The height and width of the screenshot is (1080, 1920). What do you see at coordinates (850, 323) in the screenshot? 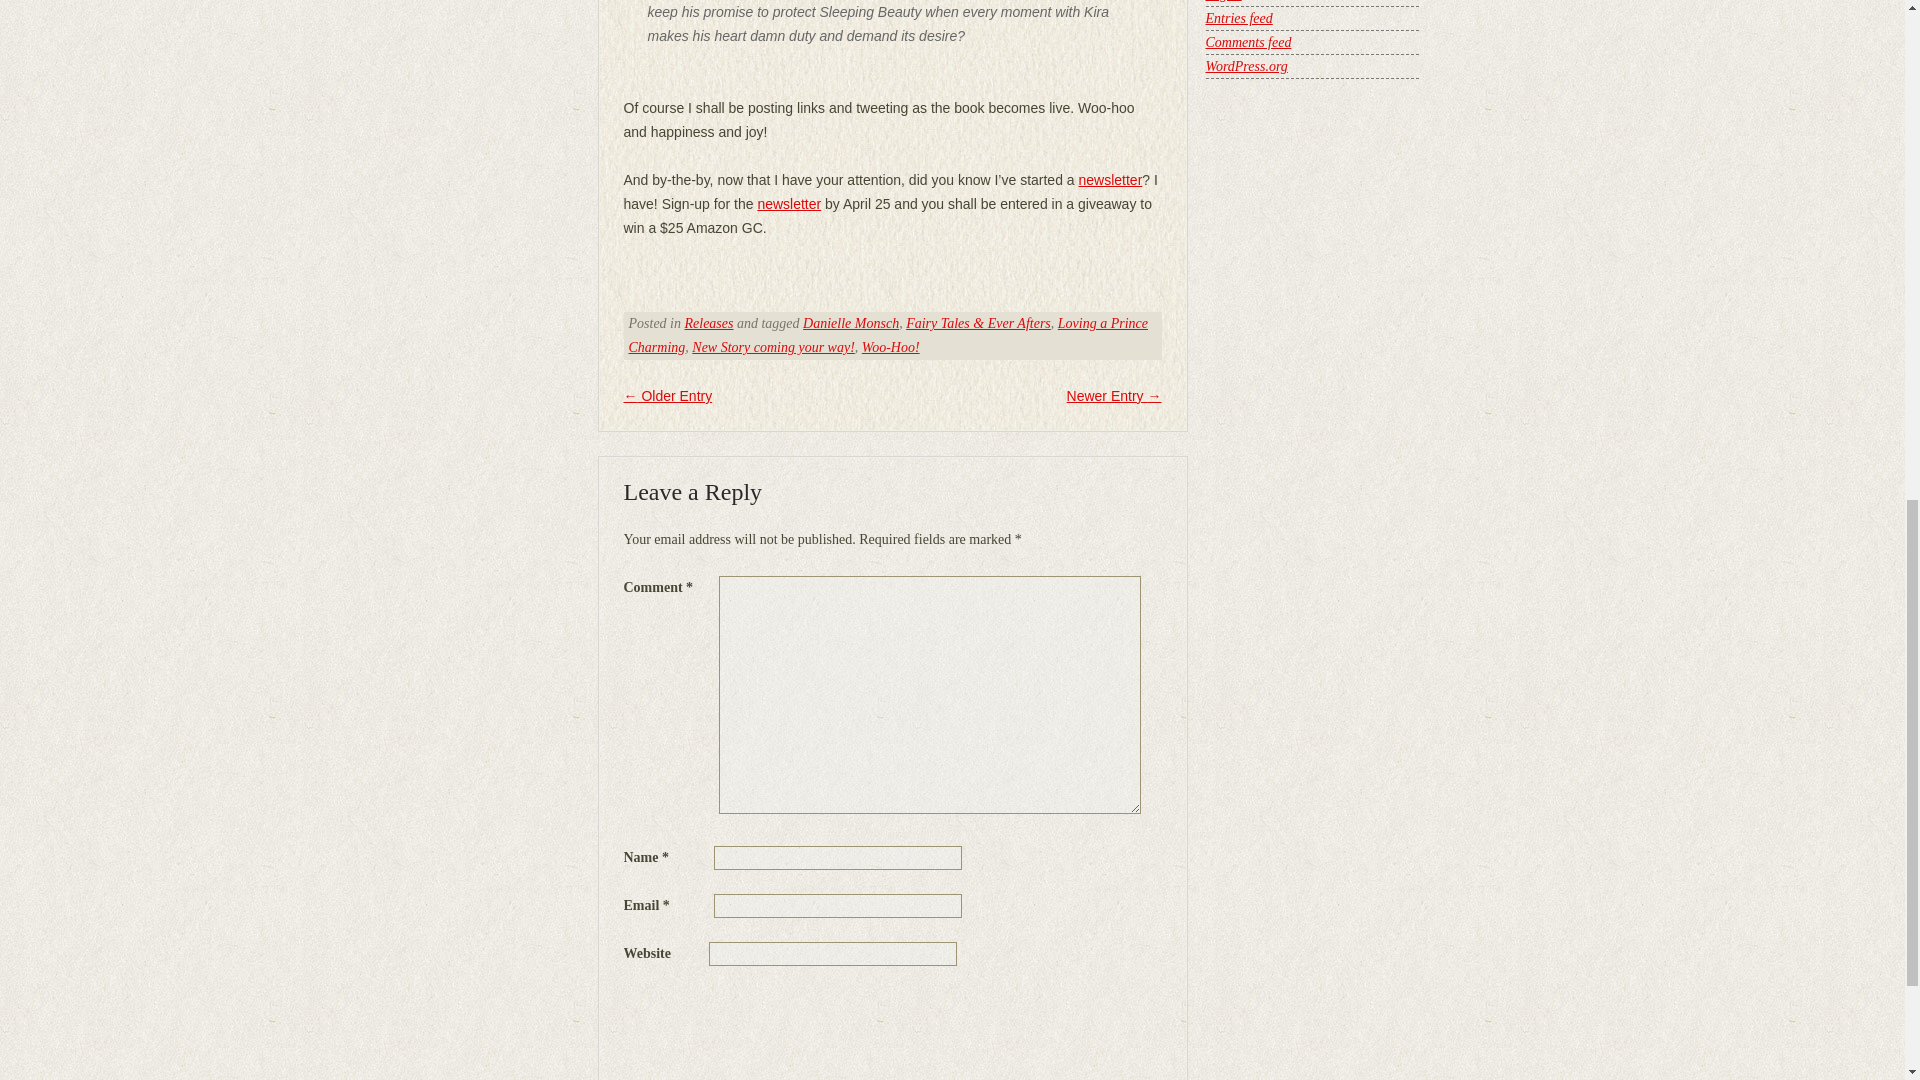
I see `Danielle Monsch` at bounding box center [850, 323].